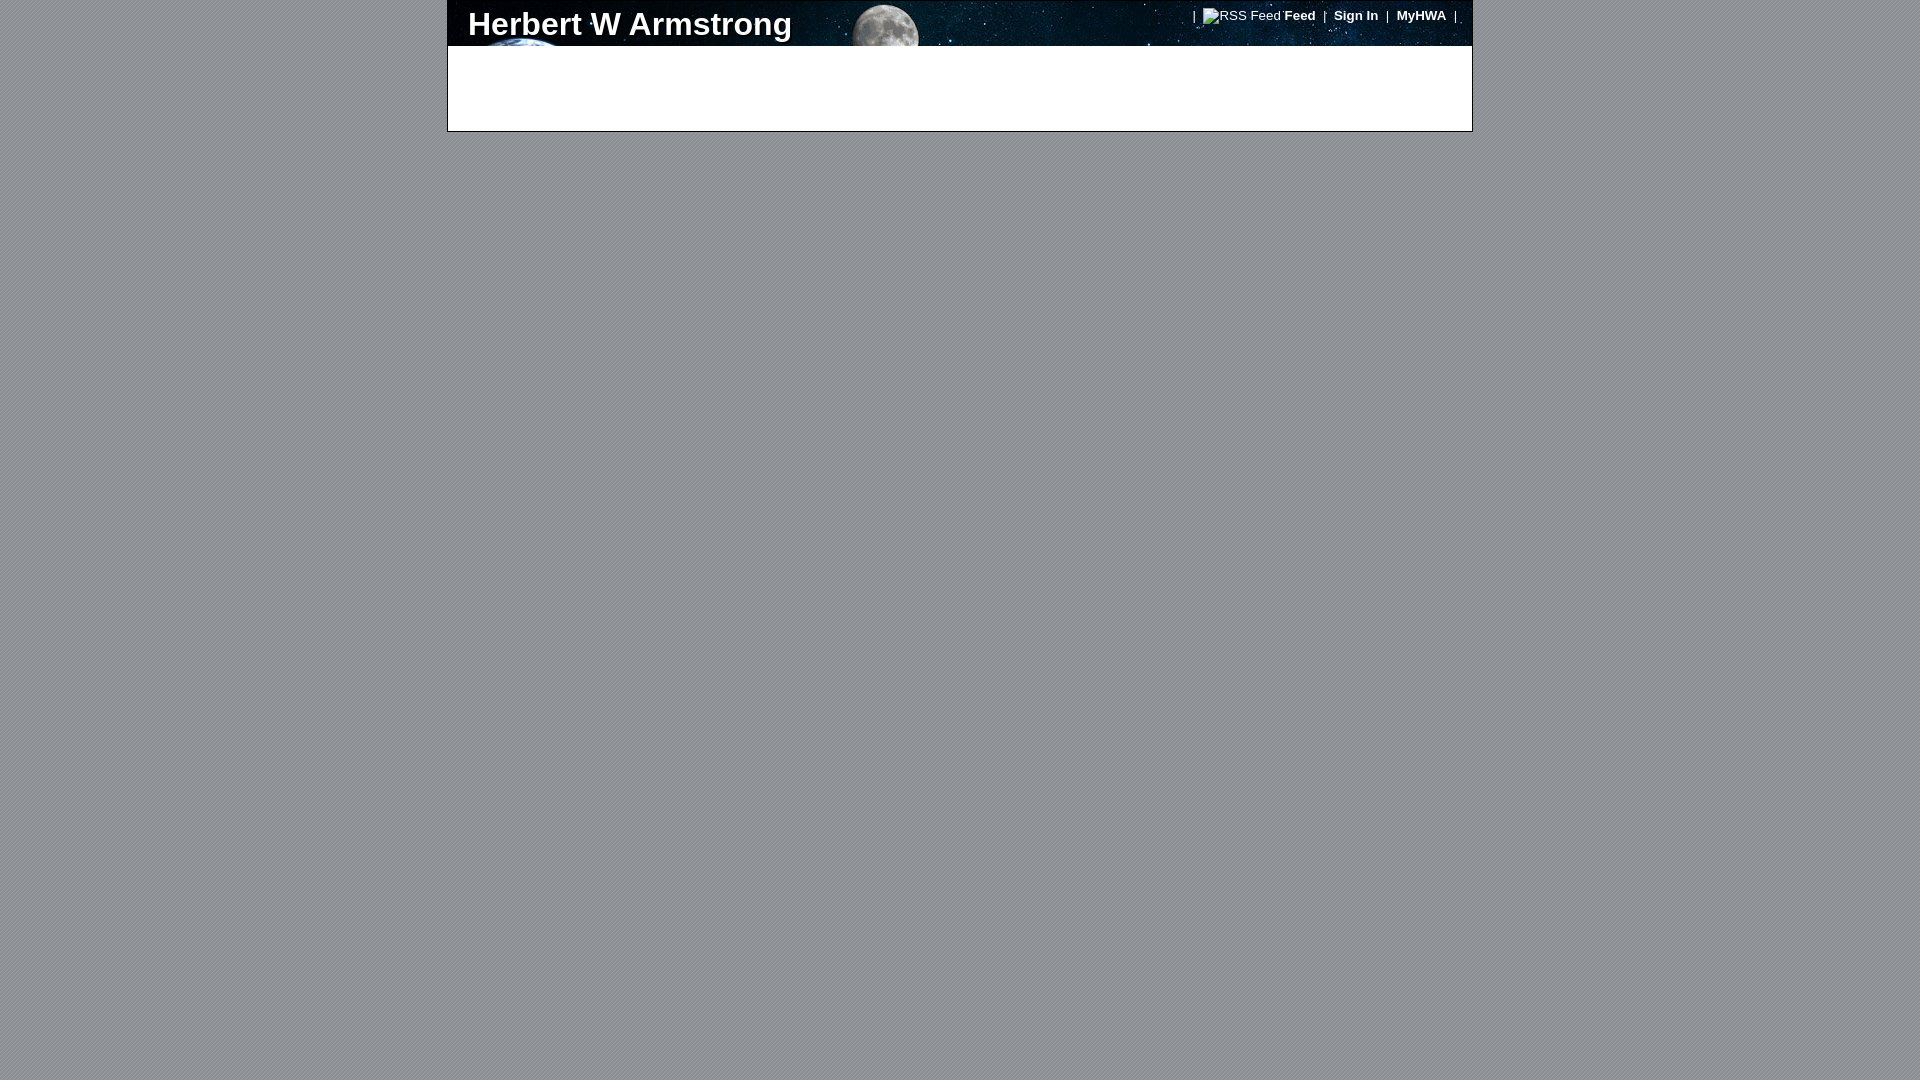  I want to click on MyHWA, so click(1422, 14).